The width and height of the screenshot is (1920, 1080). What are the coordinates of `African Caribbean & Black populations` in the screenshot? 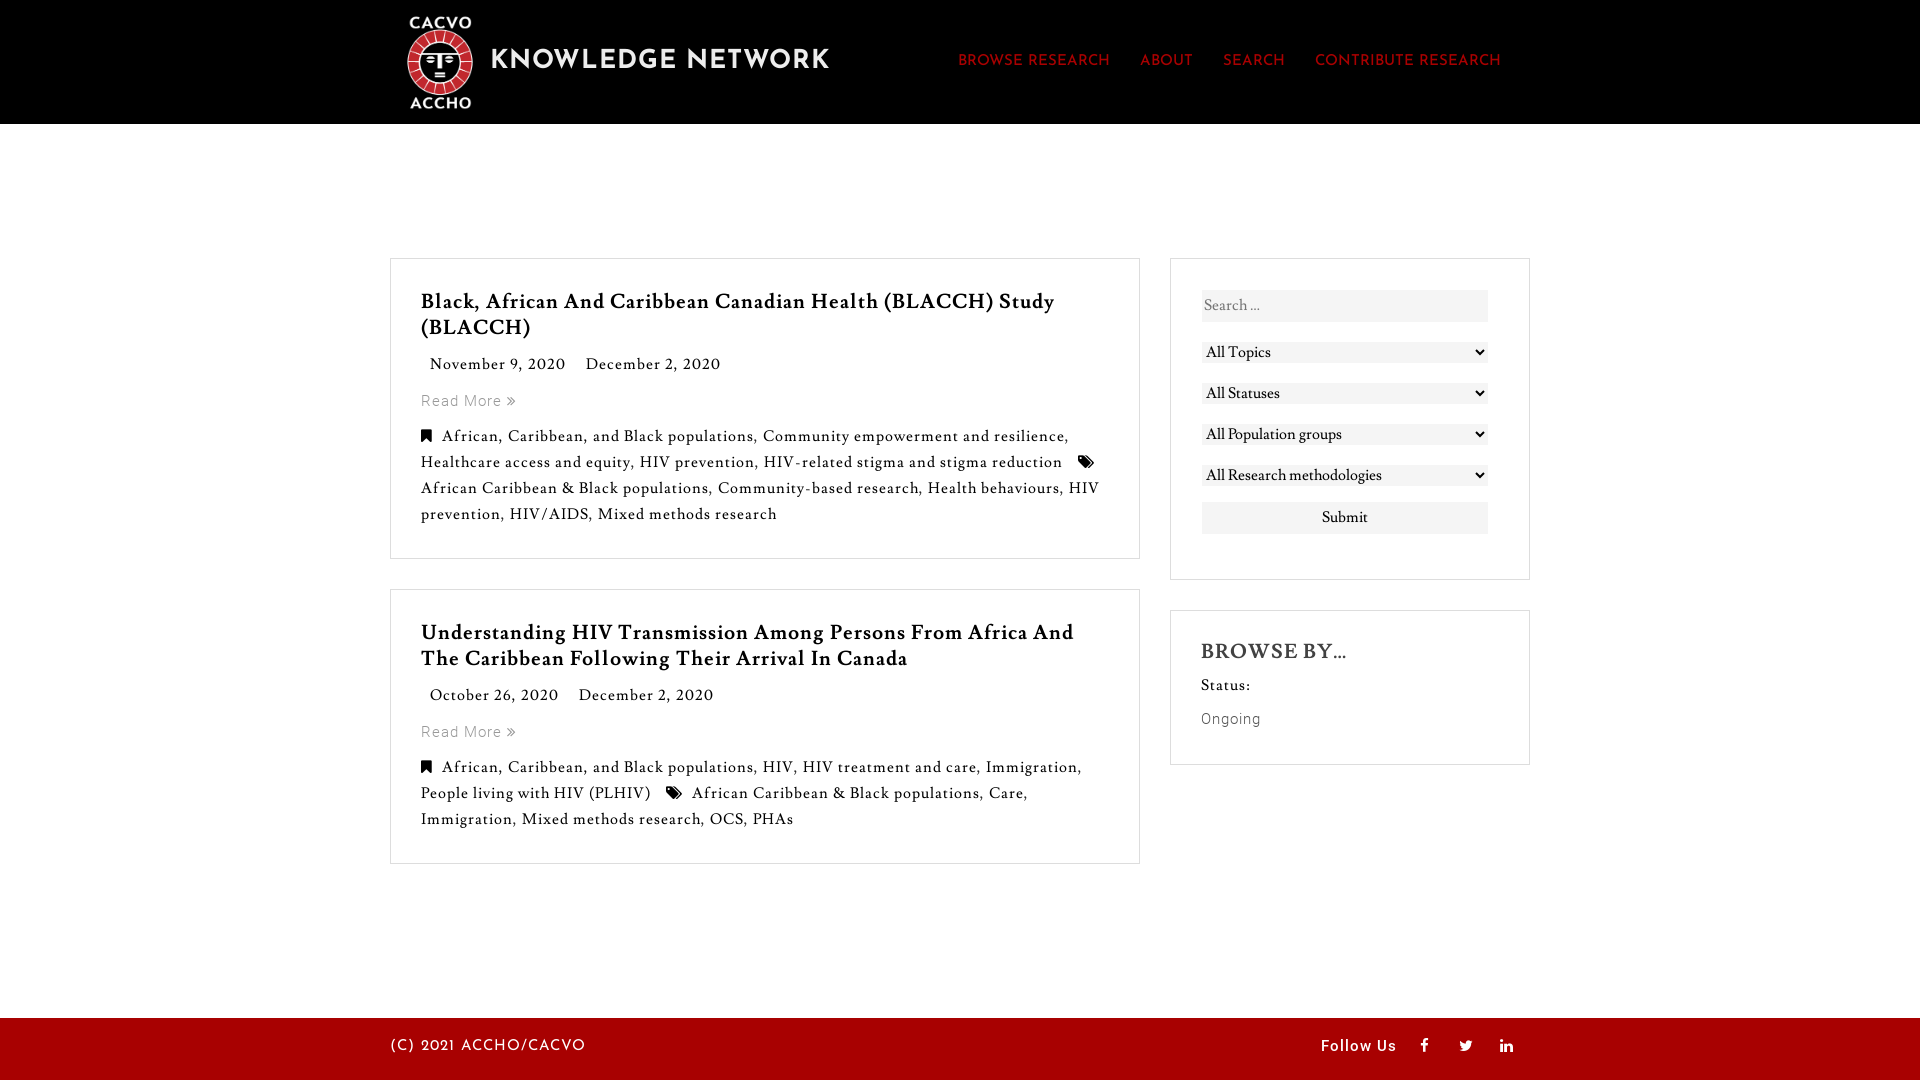 It's located at (836, 794).